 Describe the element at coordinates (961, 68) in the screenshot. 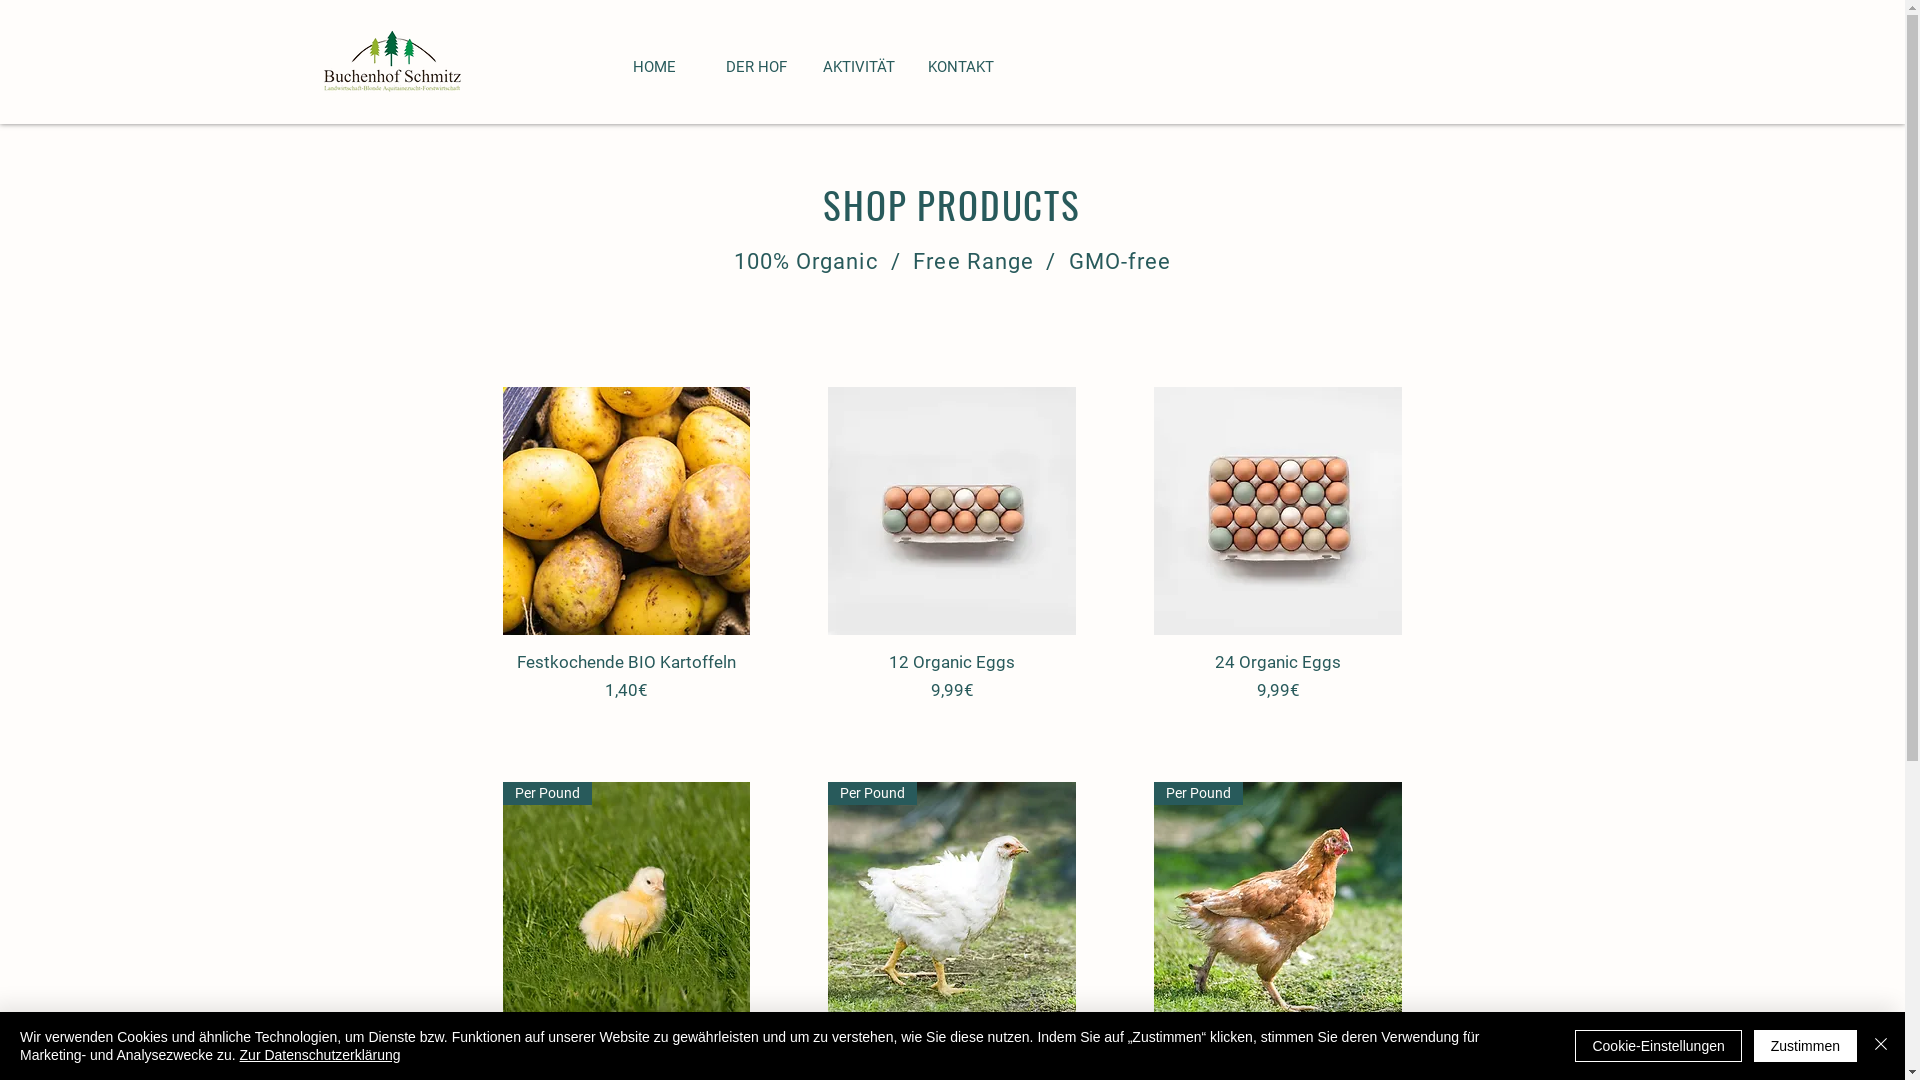

I see `KONTAKT` at that location.